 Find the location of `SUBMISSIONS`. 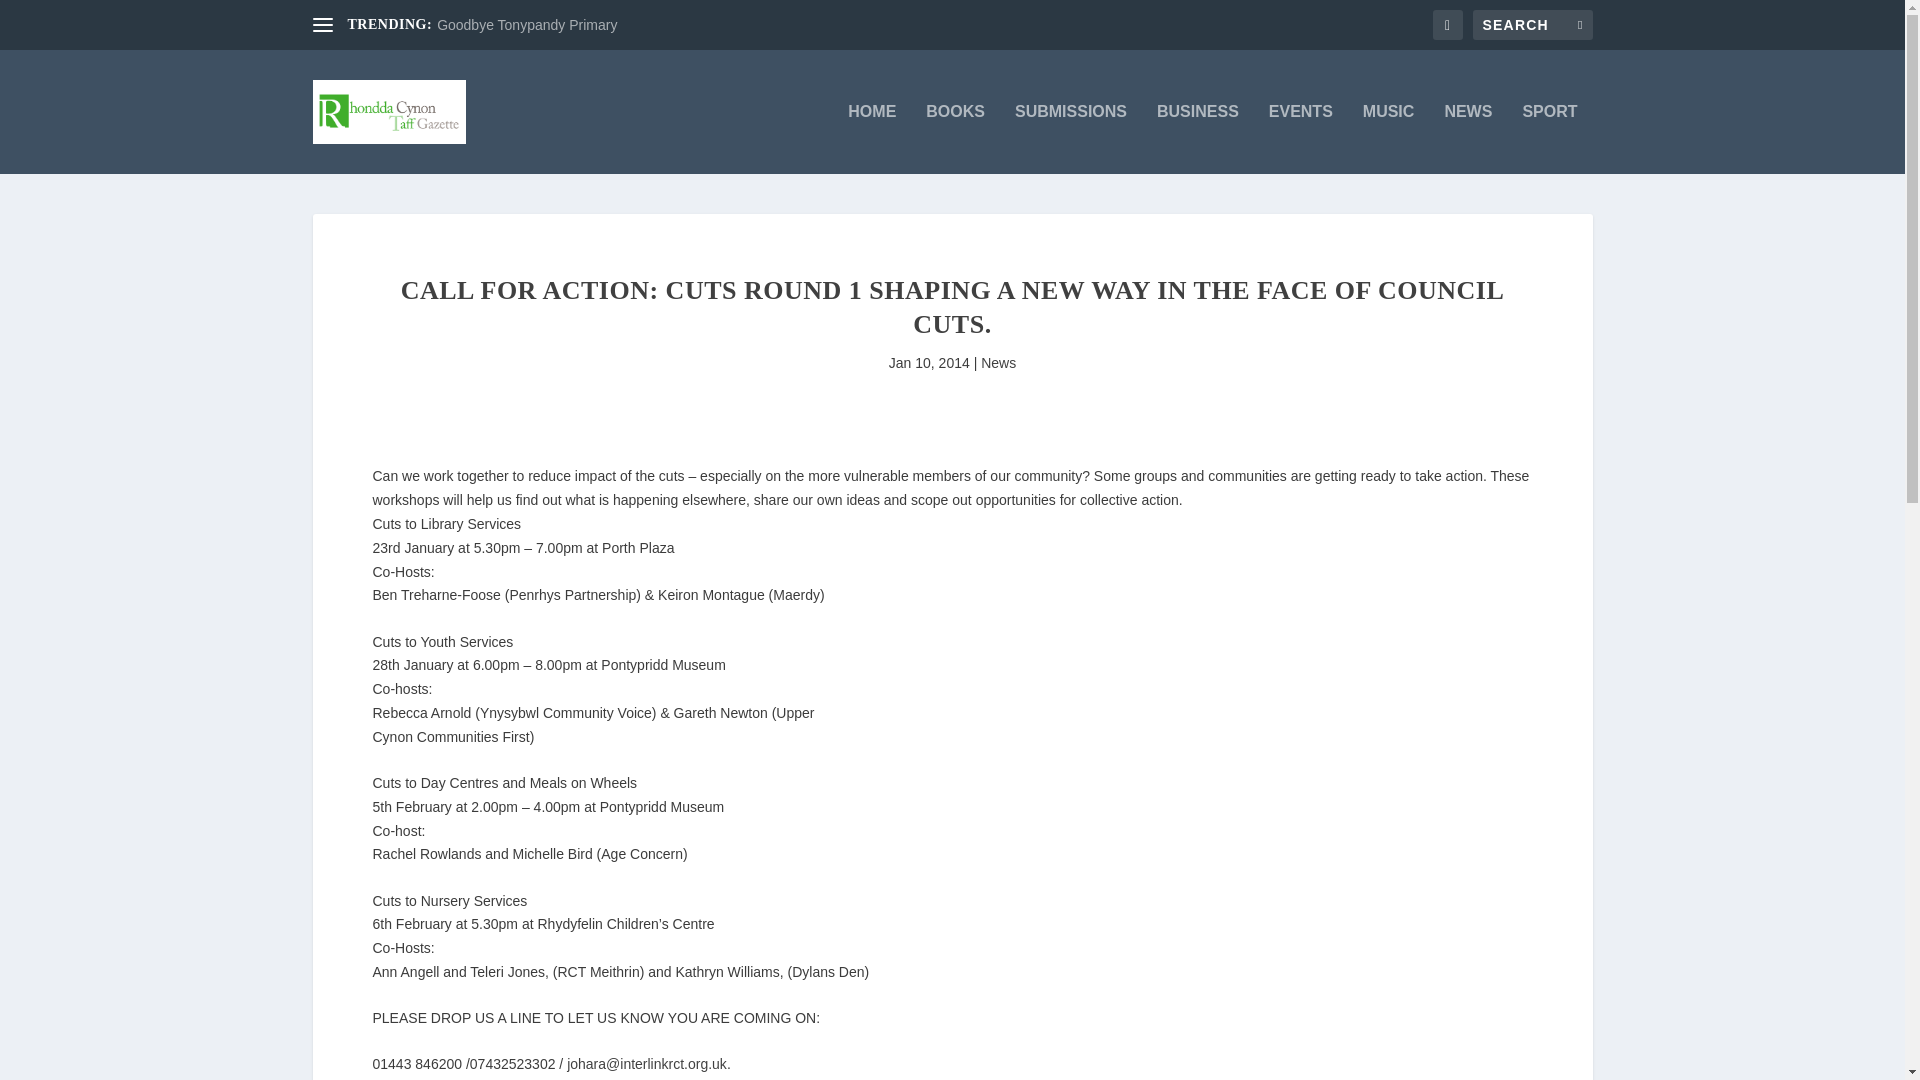

SUBMISSIONS is located at coordinates (1071, 138).